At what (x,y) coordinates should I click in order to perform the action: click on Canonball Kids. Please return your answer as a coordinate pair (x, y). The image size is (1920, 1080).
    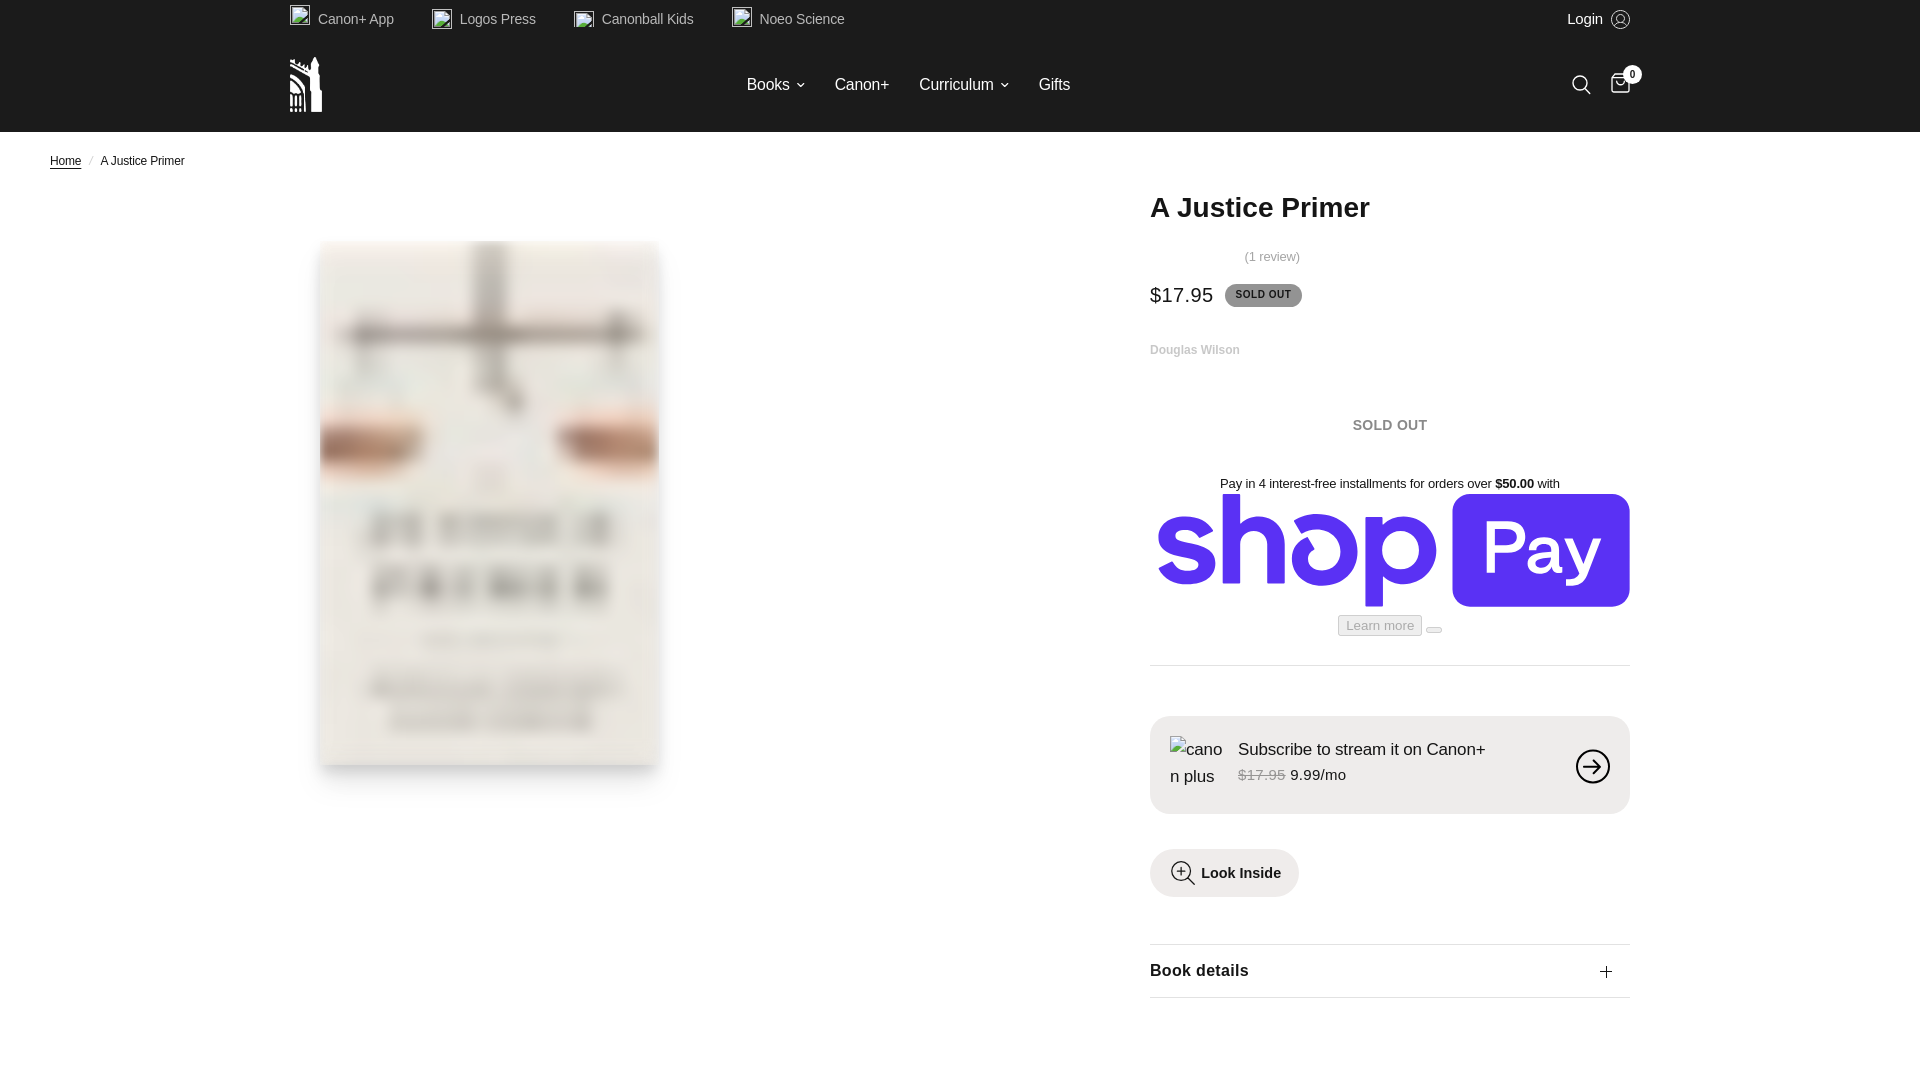
    Looking at the image, I should click on (639, 18).